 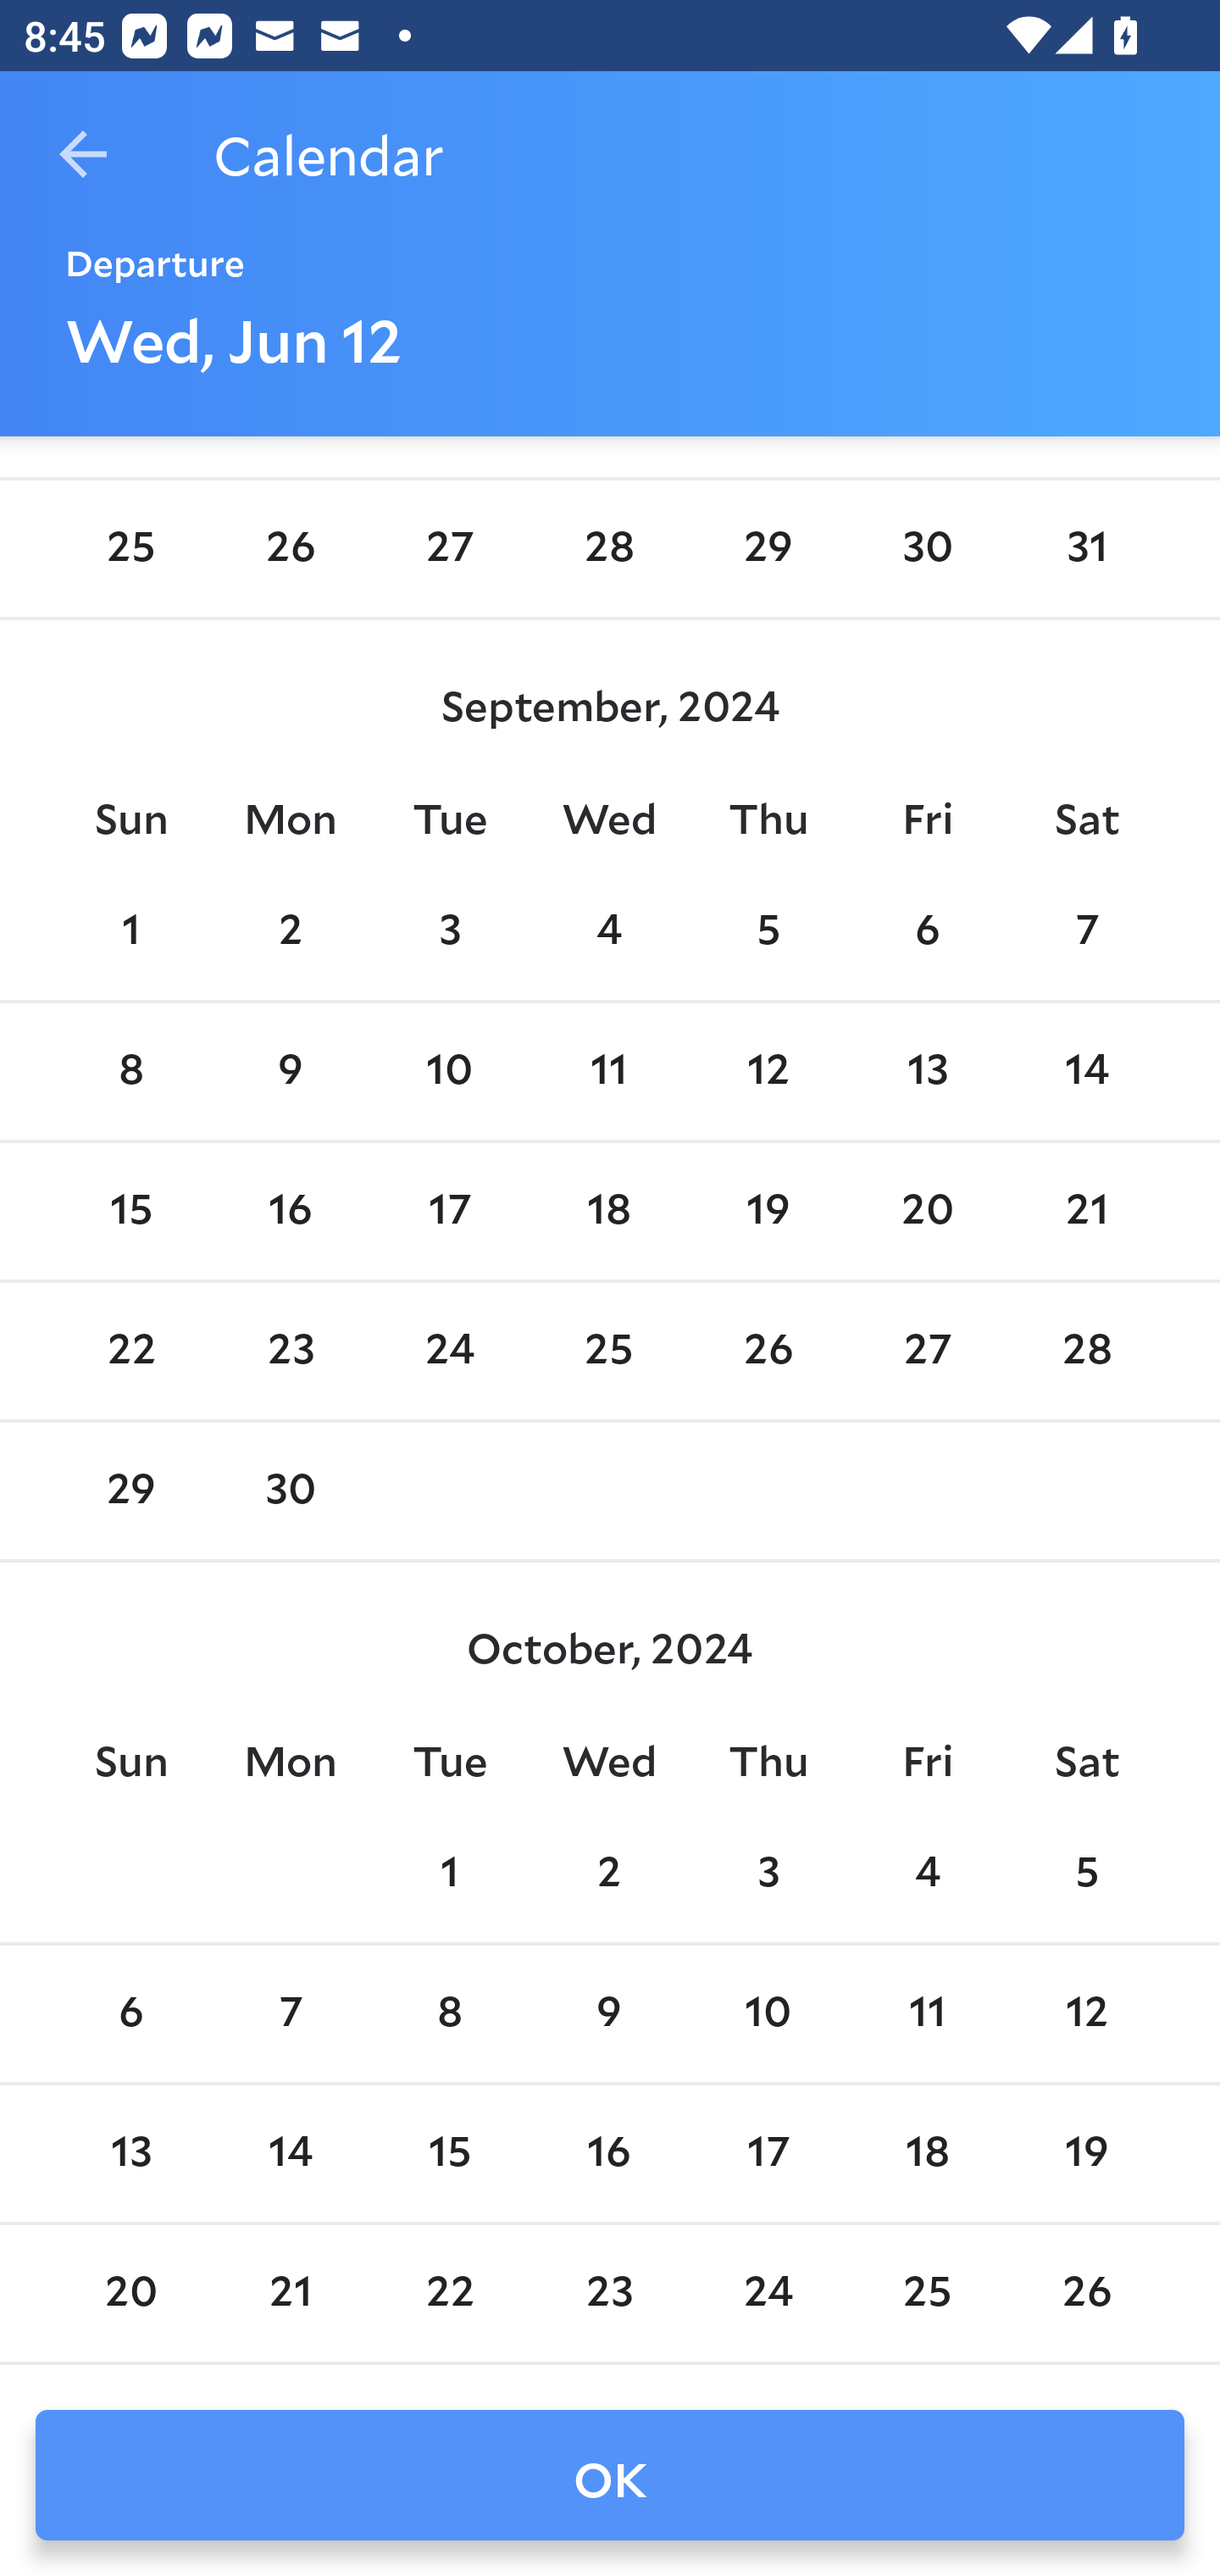 What do you see at coordinates (768, 932) in the screenshot?
I see `5` at bounding box center [768, 932].